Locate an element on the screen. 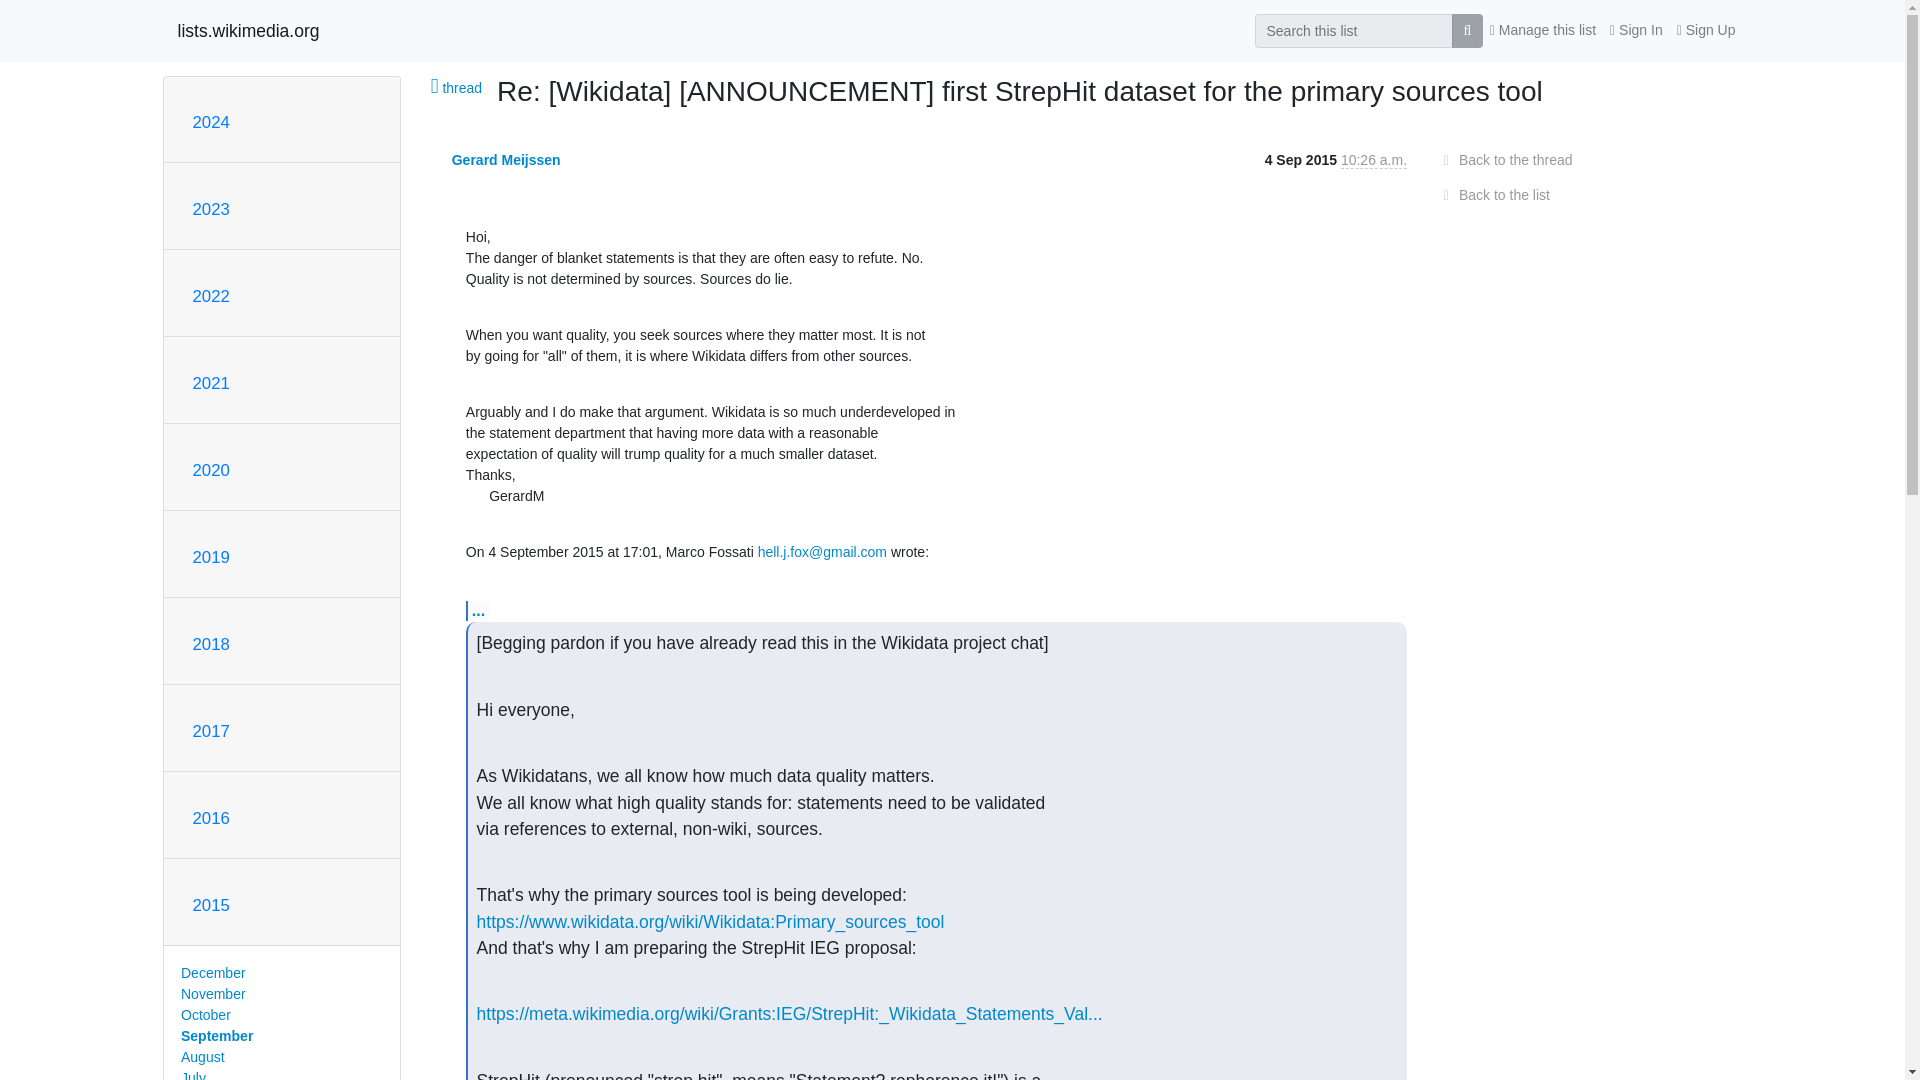 The image size is (1920, 1080). Sender's time: Sept. 4, 2015, 7:26 p.m. is located at coordinates (1374, 160).